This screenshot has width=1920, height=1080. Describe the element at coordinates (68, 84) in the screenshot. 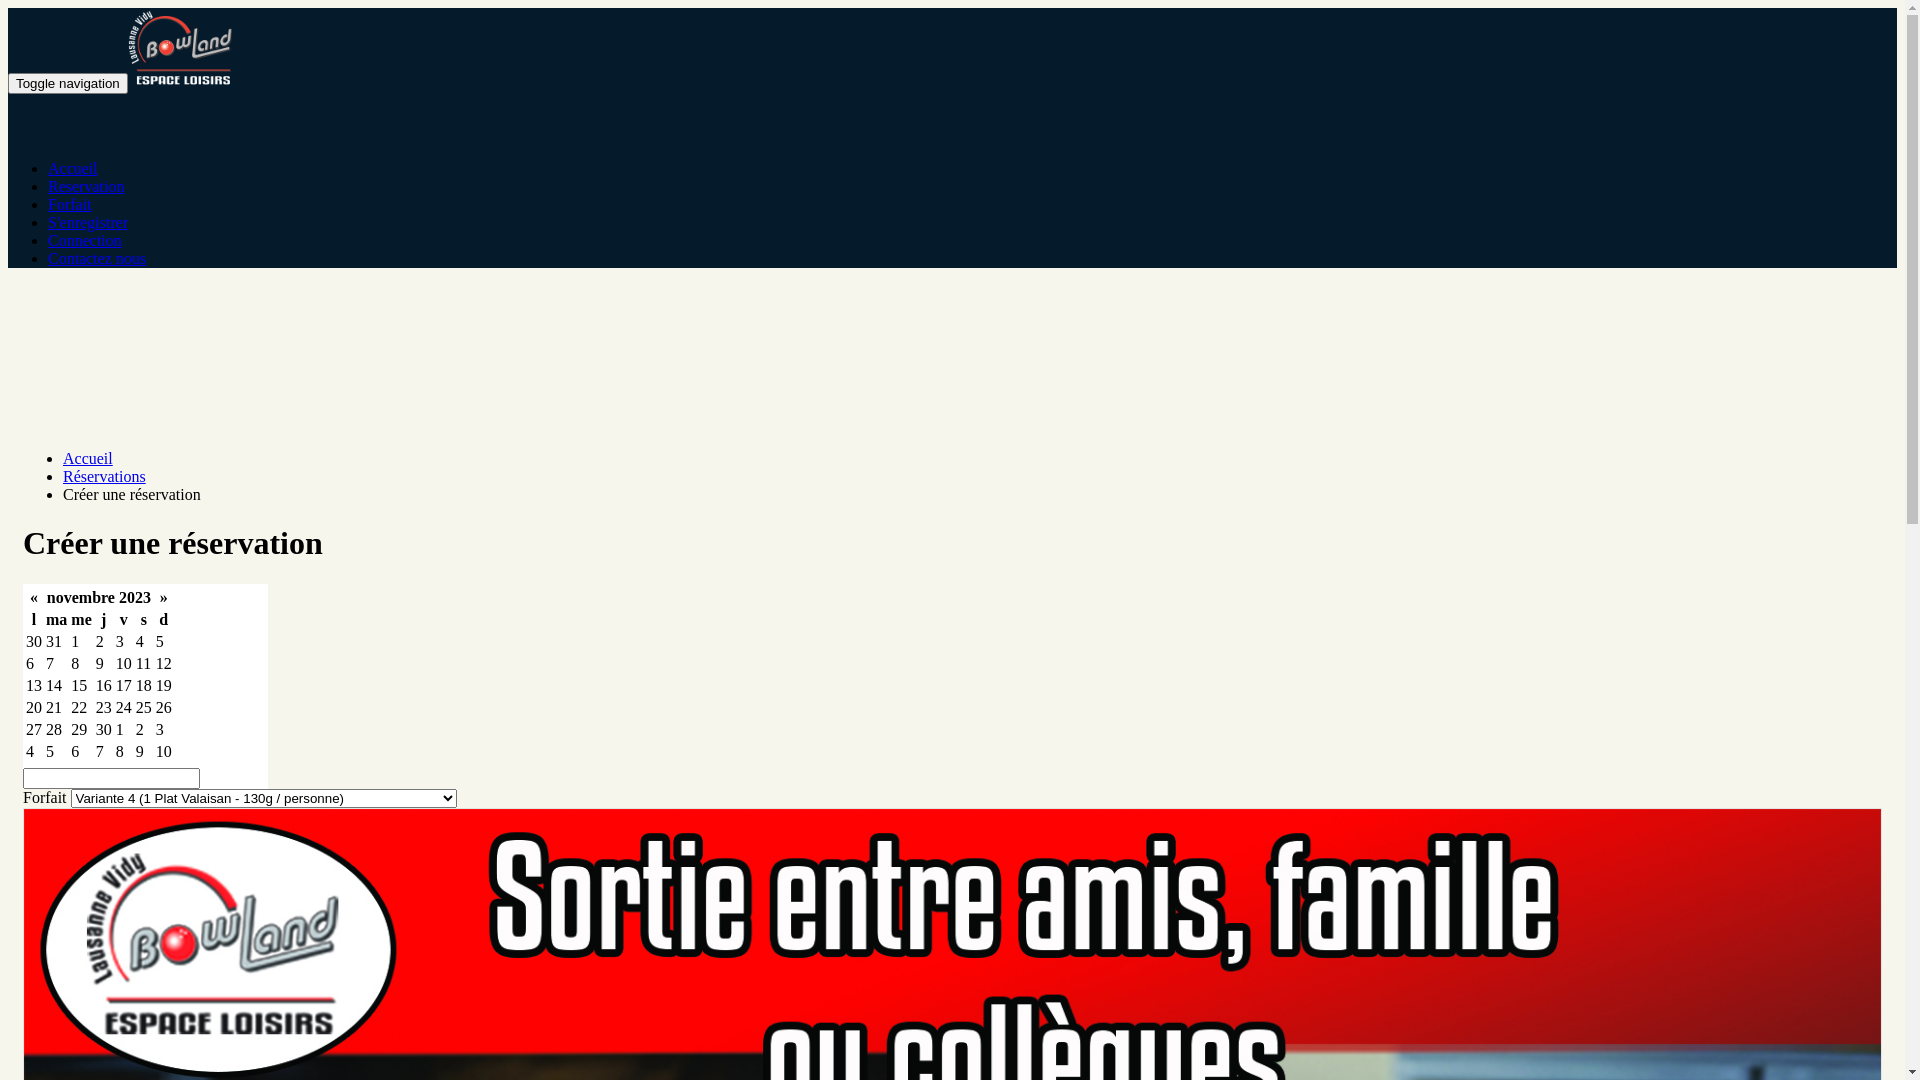

I see `Toggle navigation` at that location.